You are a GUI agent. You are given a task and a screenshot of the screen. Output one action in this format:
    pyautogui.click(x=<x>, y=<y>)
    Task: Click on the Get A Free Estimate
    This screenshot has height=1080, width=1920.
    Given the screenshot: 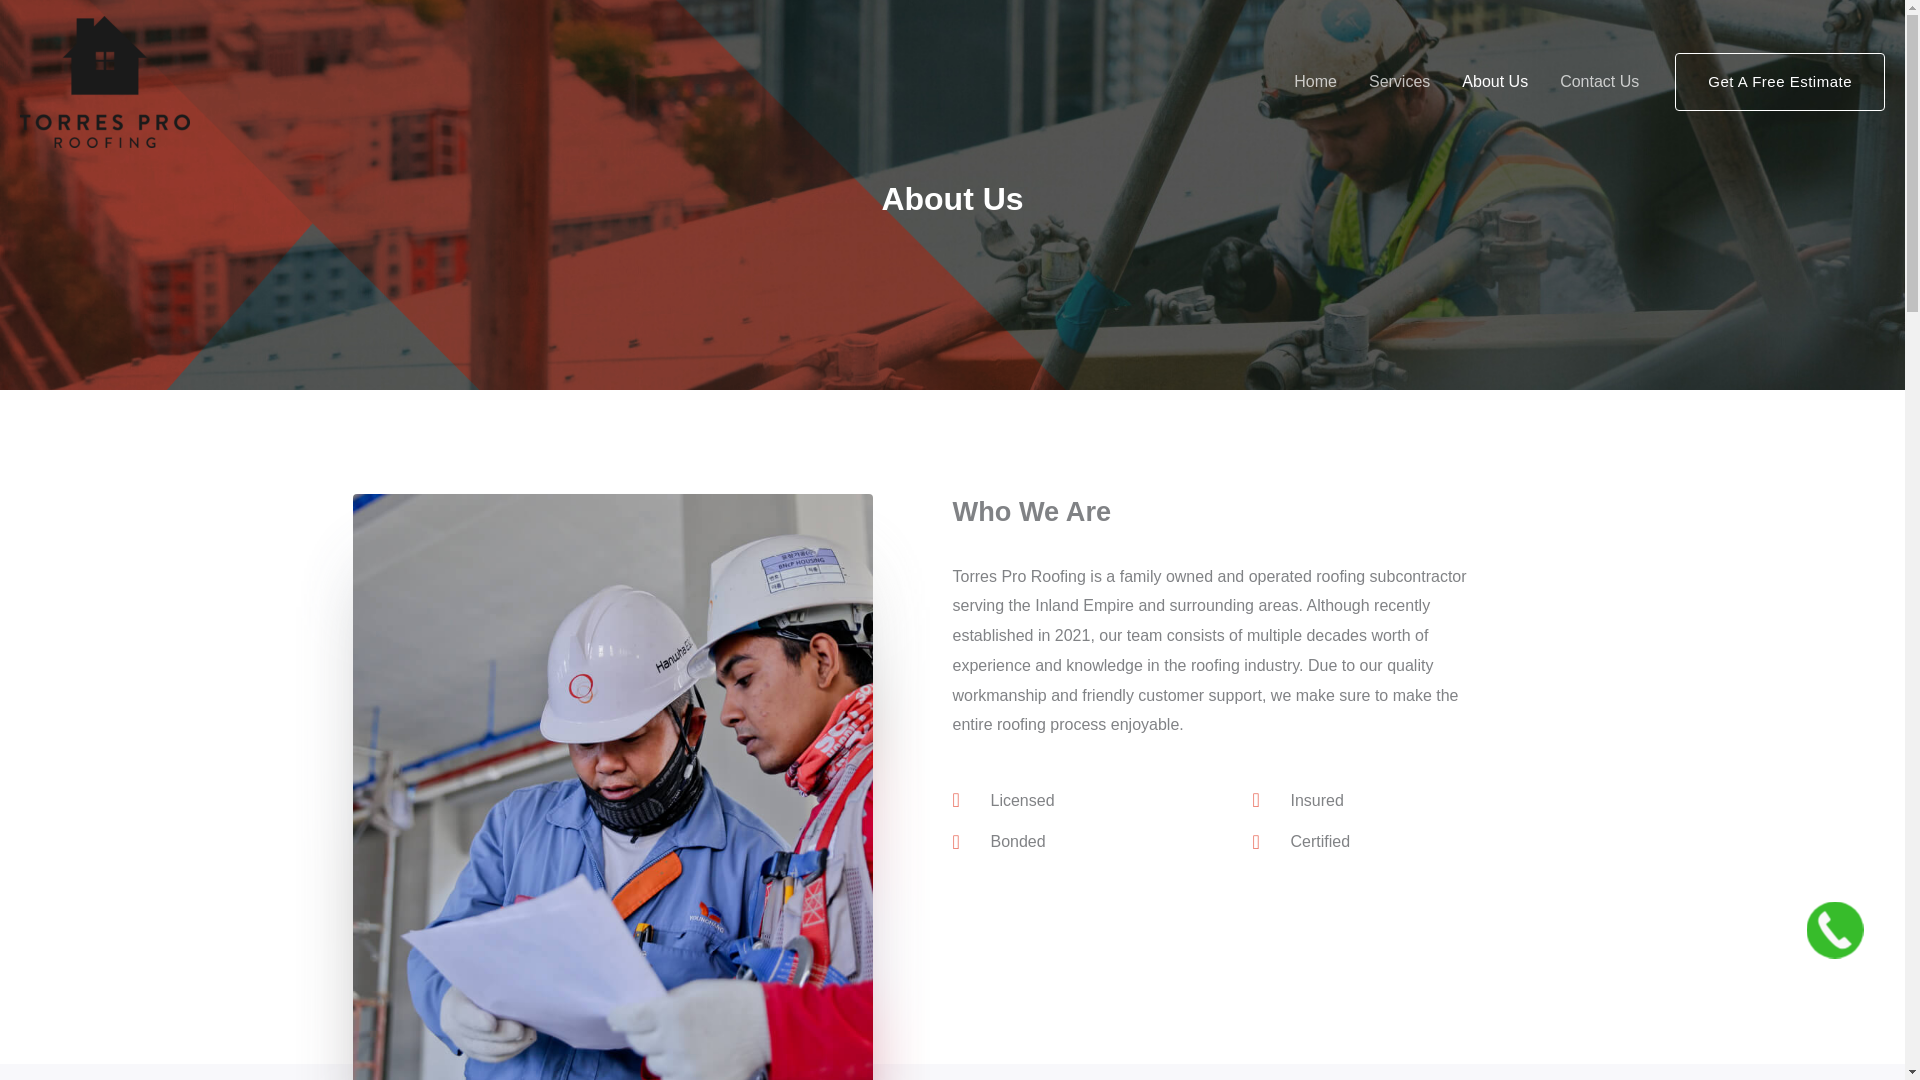 What is the action you would take?
    pyautogui.click(x=1780, y=82)
    